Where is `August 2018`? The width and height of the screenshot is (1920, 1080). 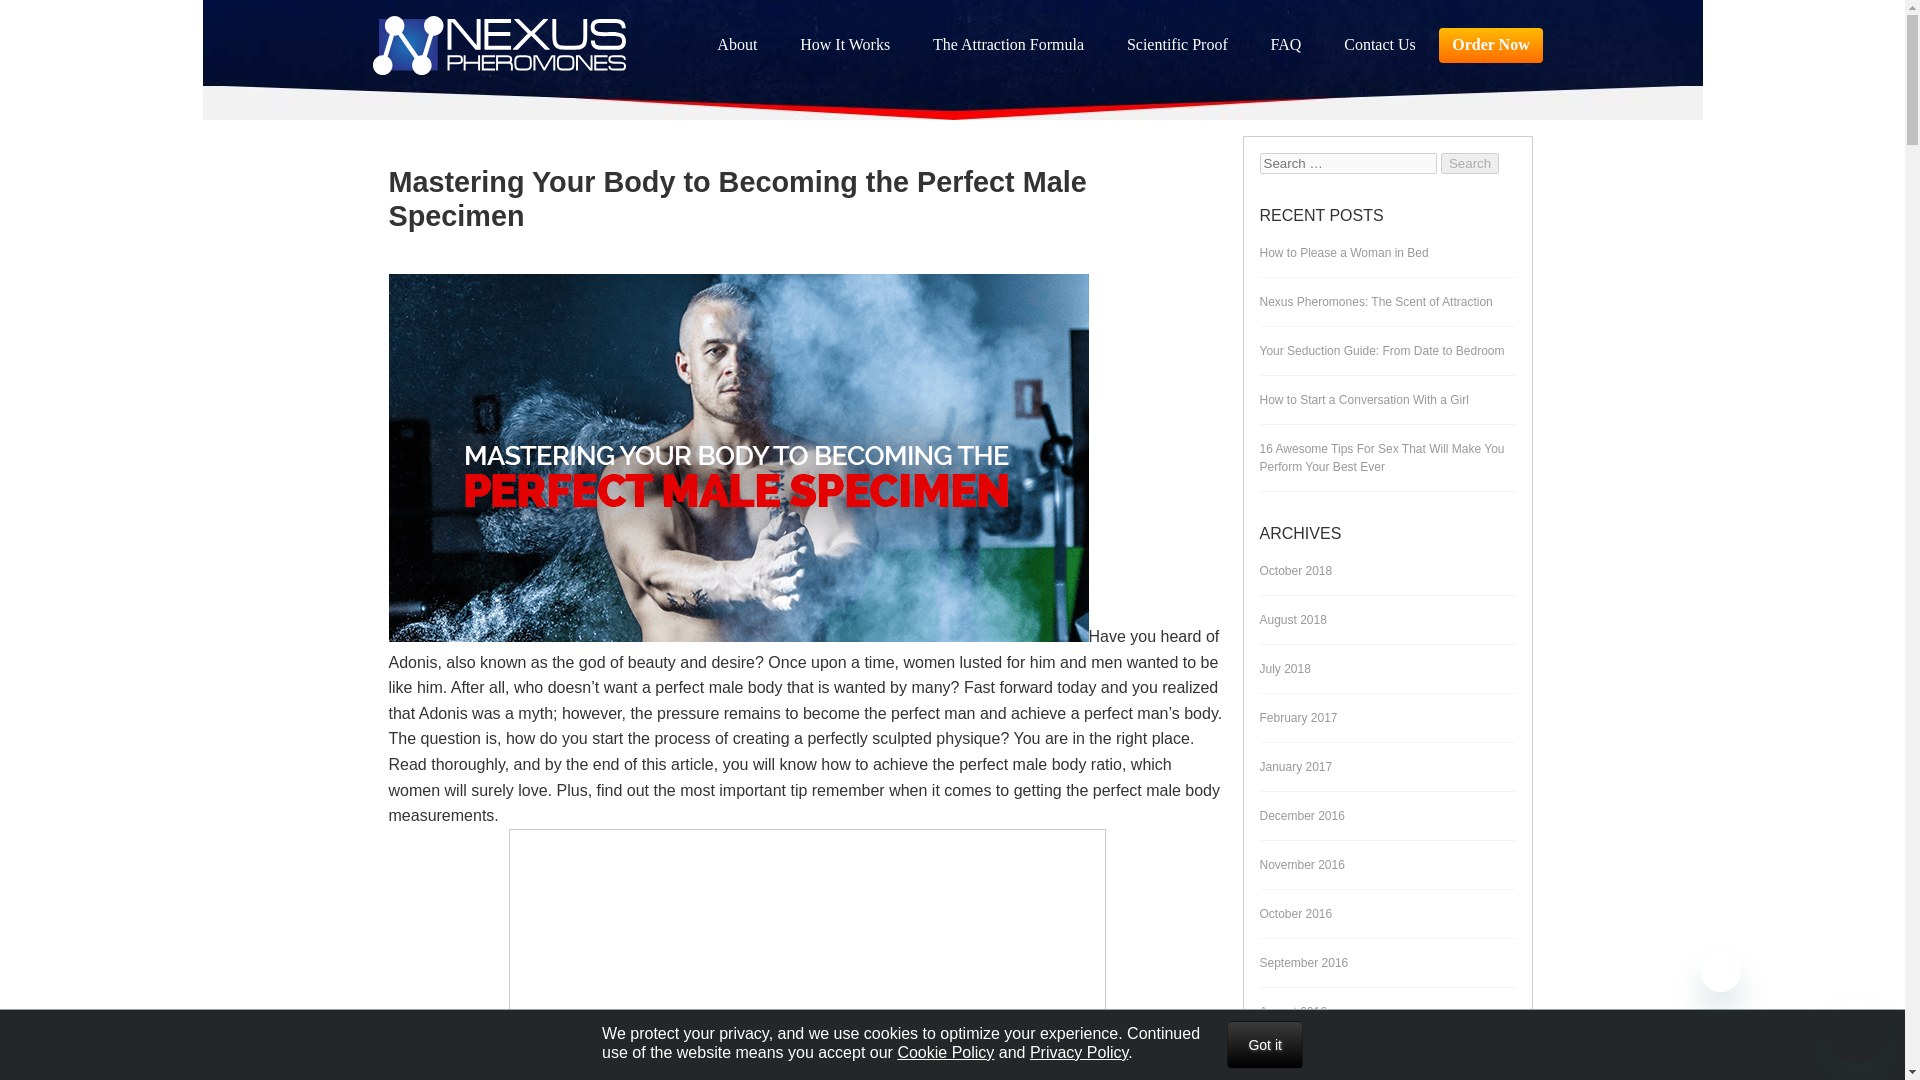 August 2018 is located at coordinates (1292, 620).